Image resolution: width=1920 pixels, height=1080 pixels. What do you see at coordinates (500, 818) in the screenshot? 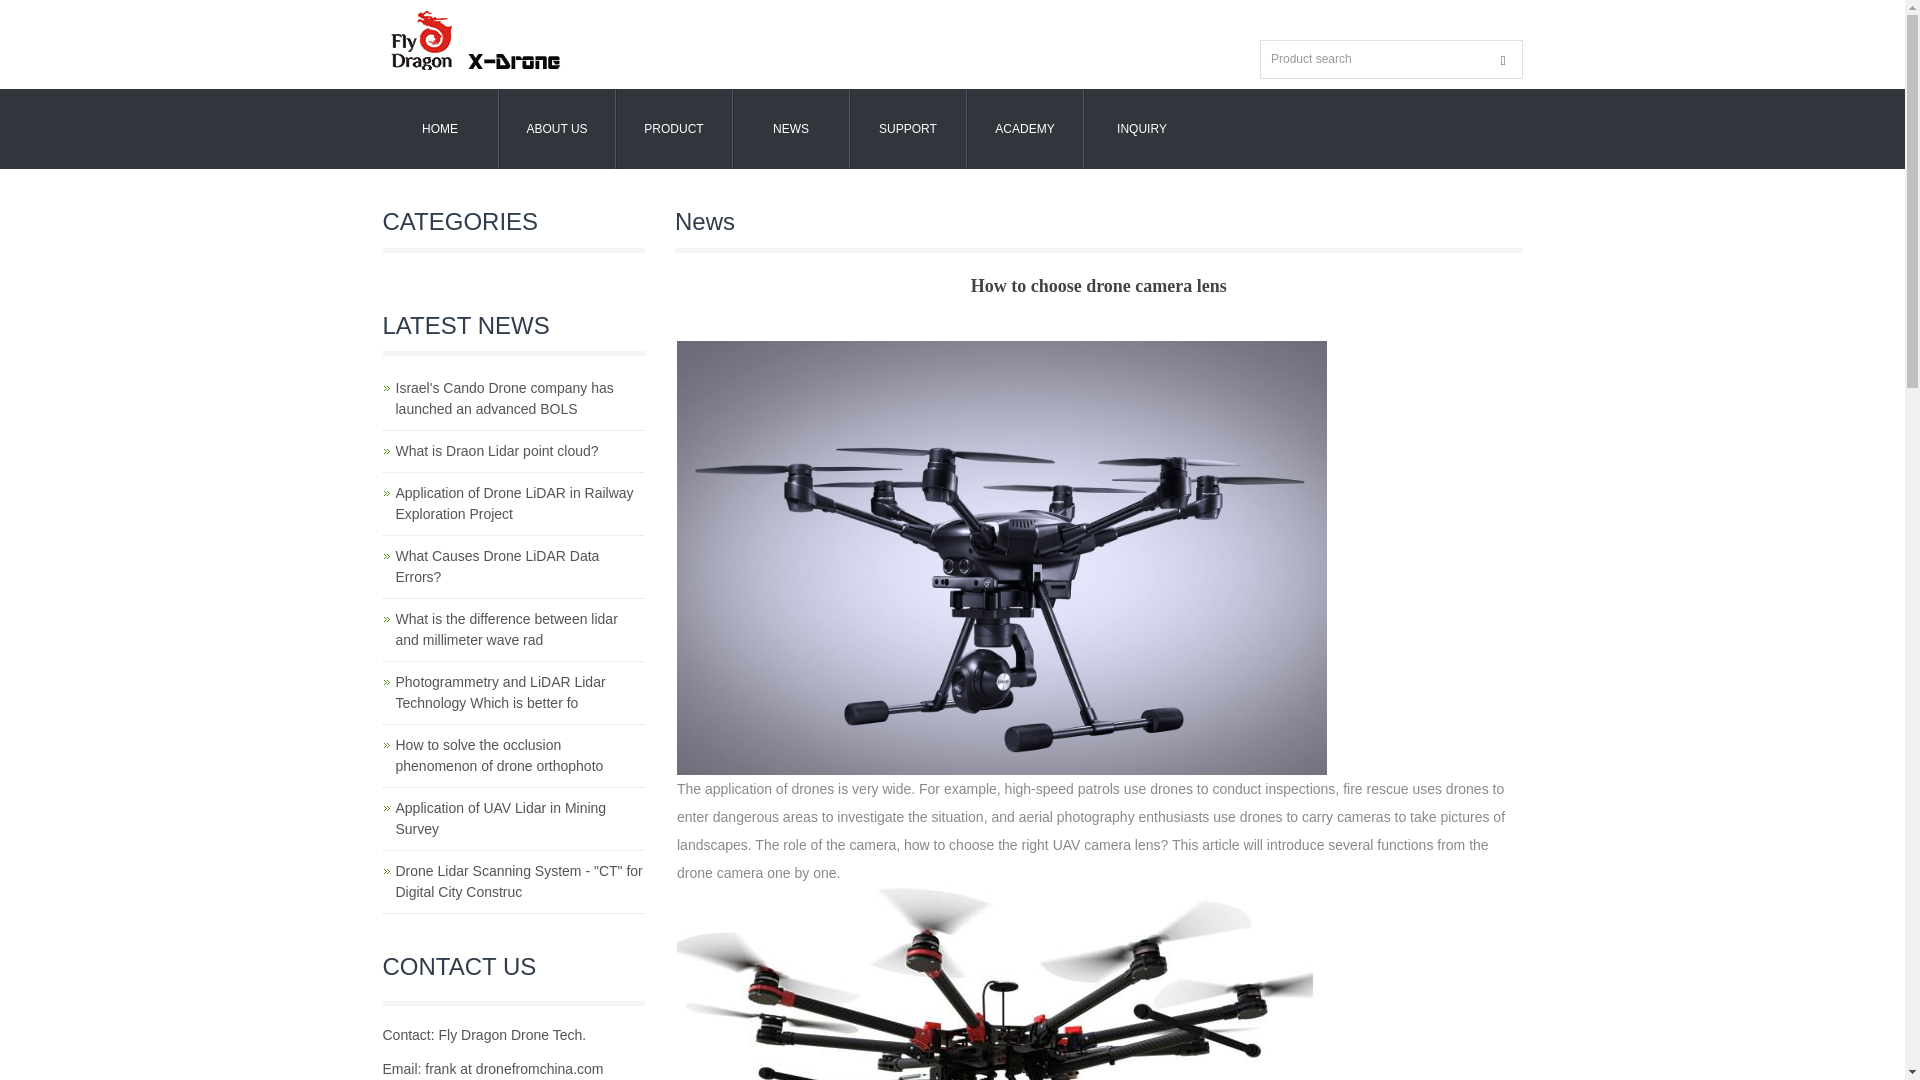
I see `Application of UAV Lidar in Mining Survey` at bounding box center [500, 818].